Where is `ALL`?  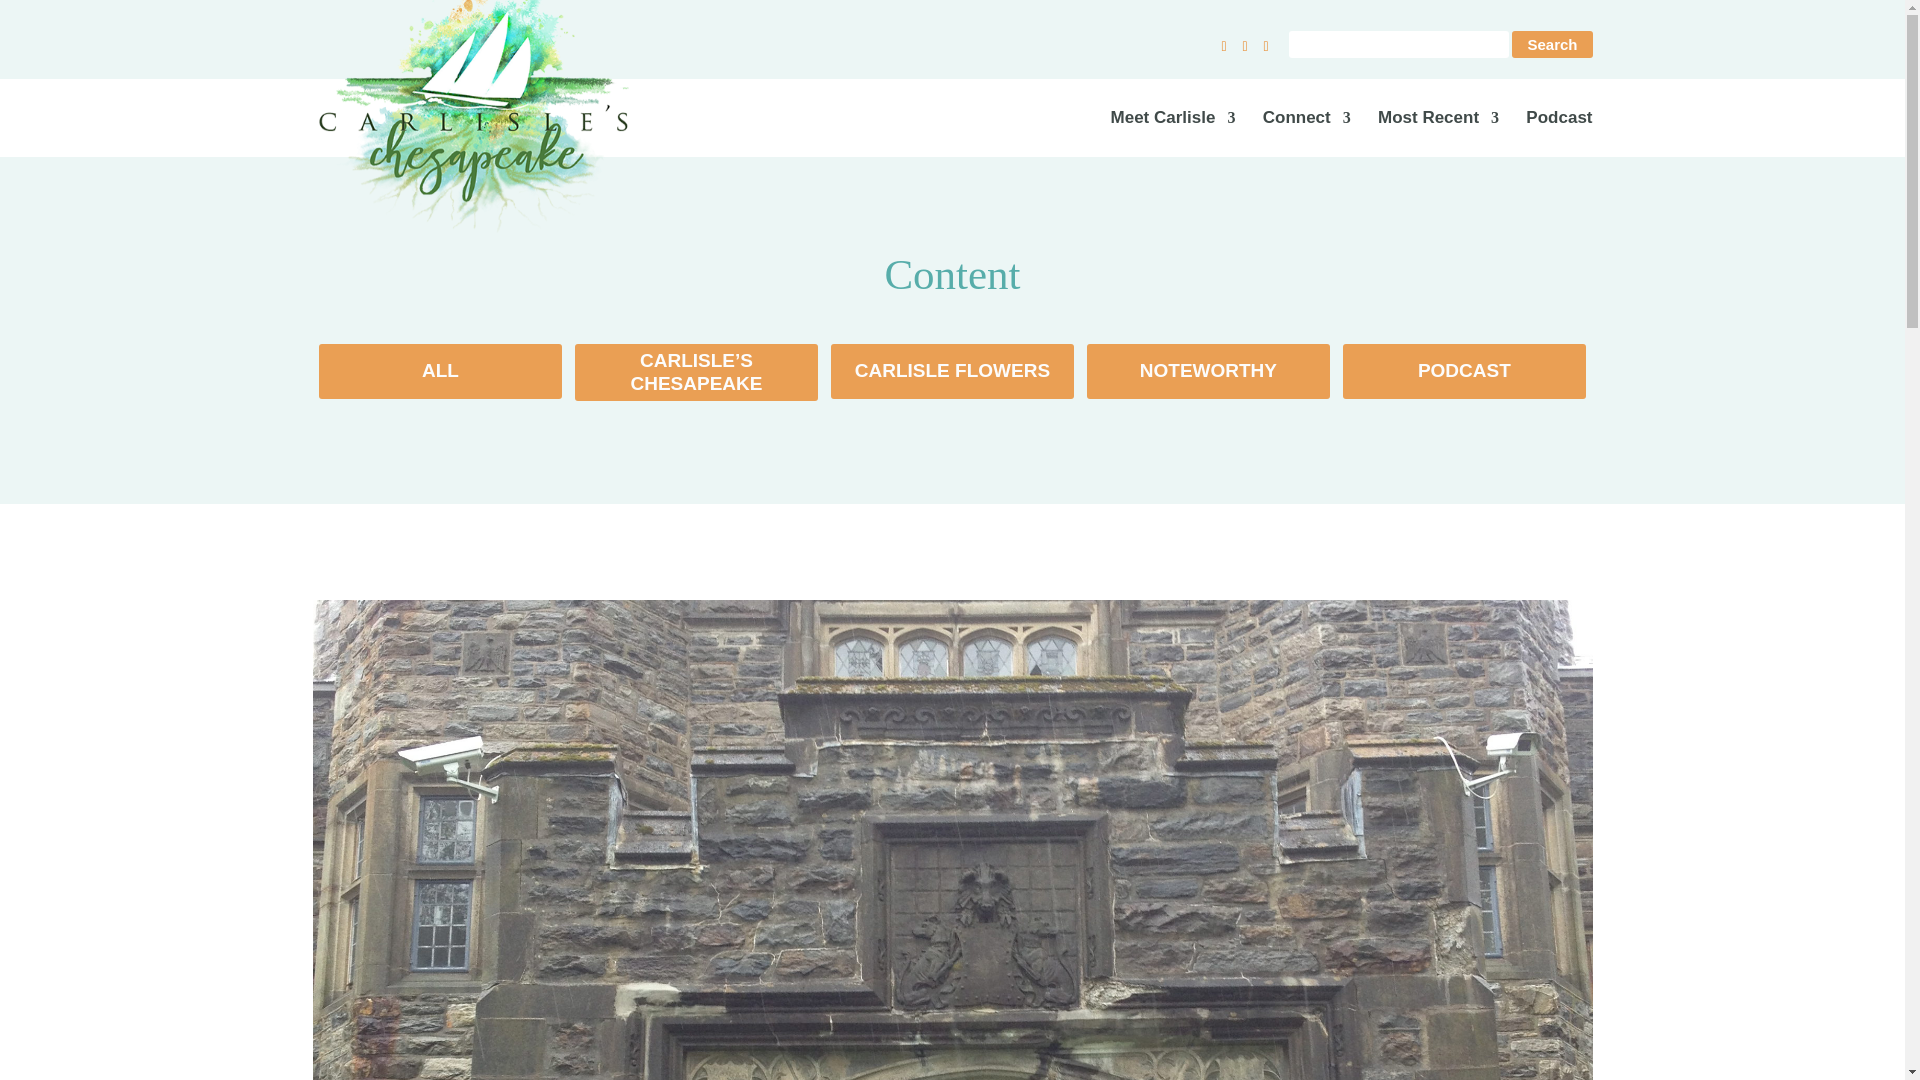
ALL is located at coordinates (440, 371).